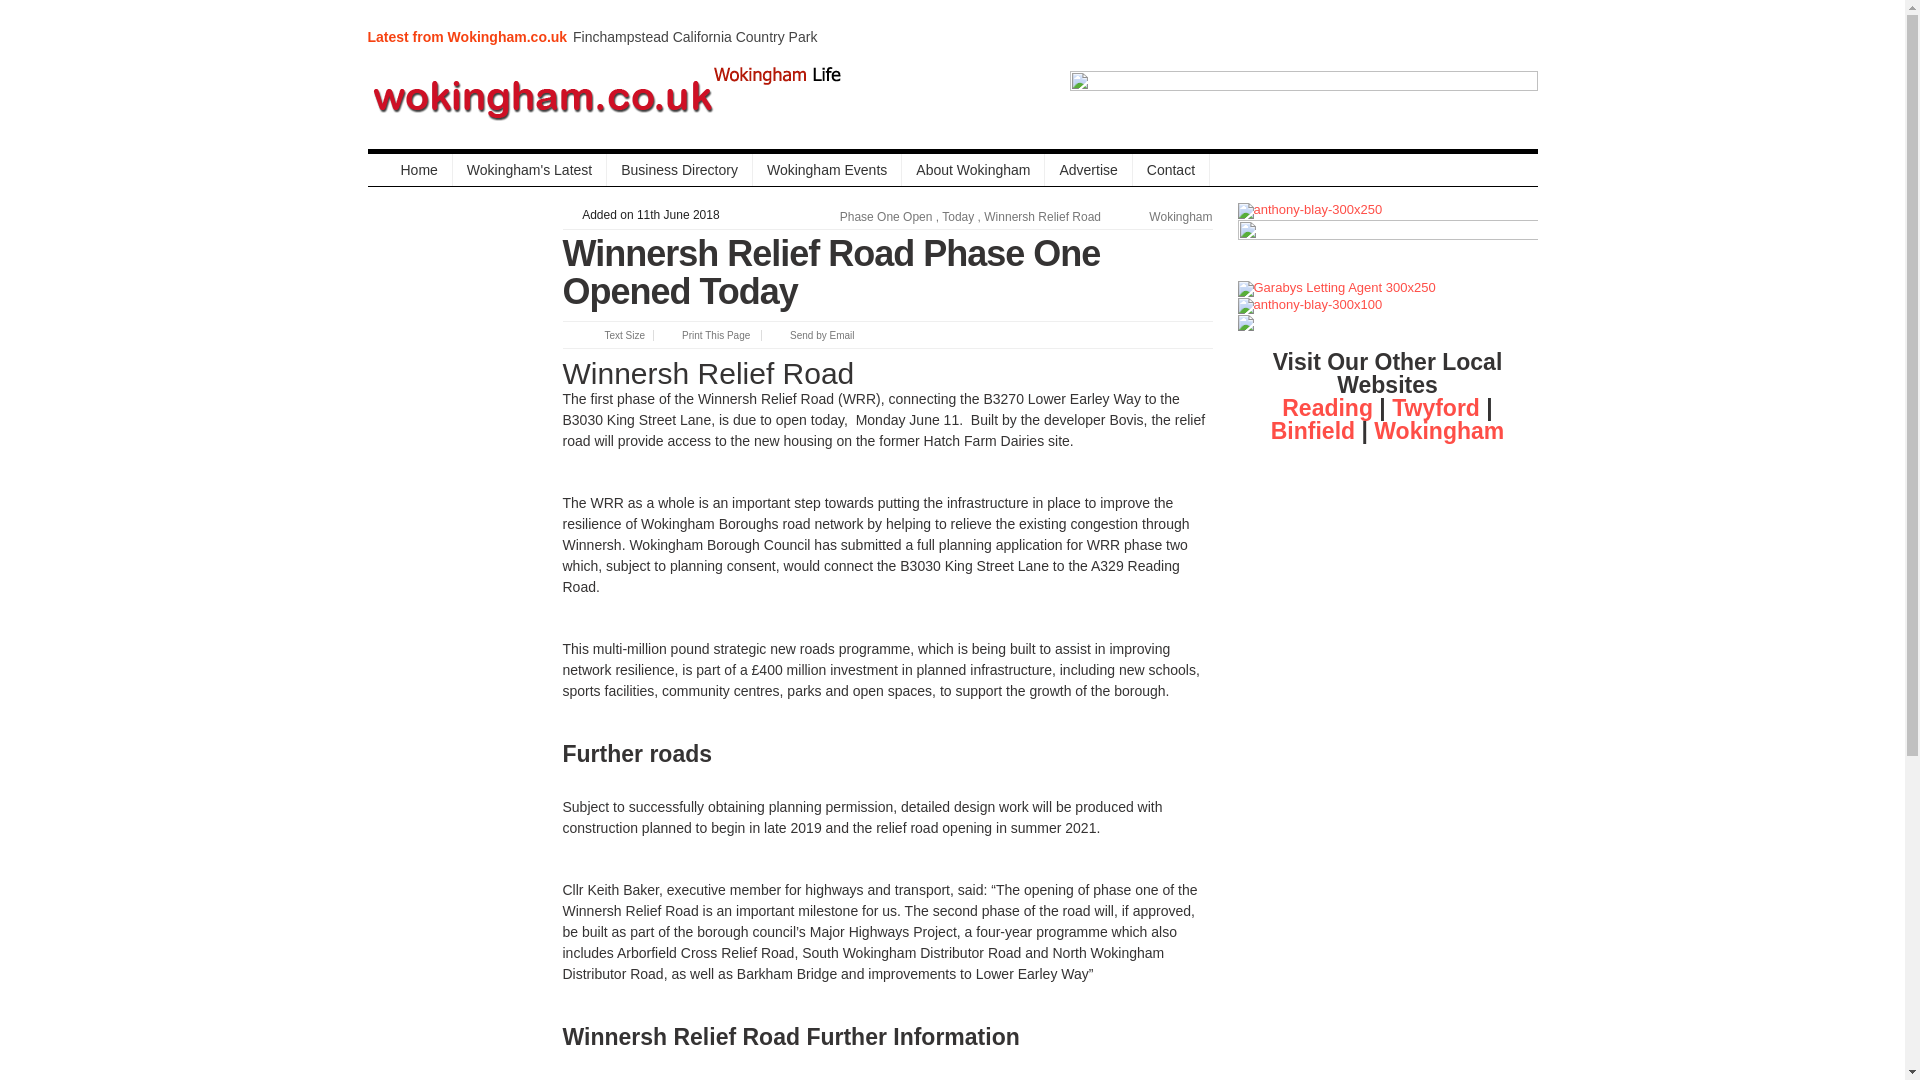 The width and height of the screenshot is (1920, 1080). Describe the element at coordinates (530, 170) in the screenshot. I see `Wokingham's Latest` at that location.